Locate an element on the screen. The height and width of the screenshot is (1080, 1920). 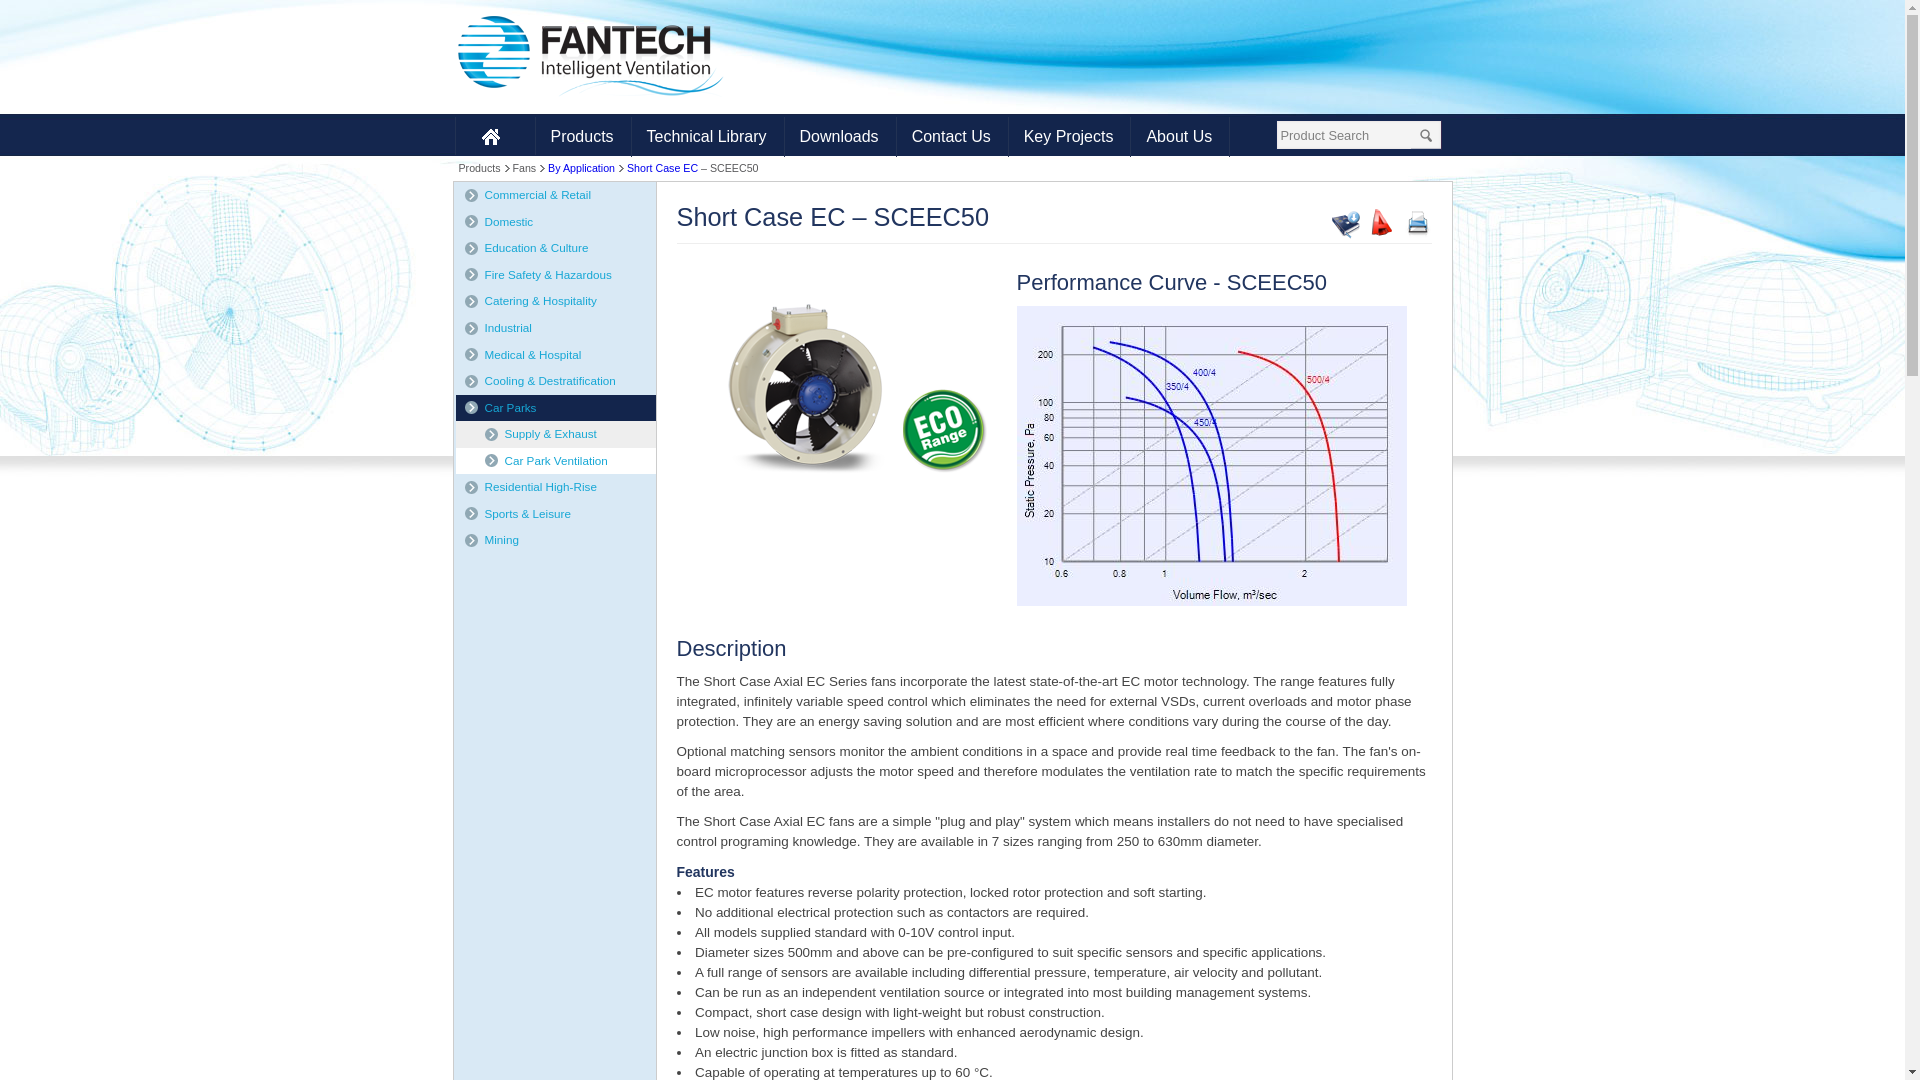
Mining is located at coordinates (499, 540).